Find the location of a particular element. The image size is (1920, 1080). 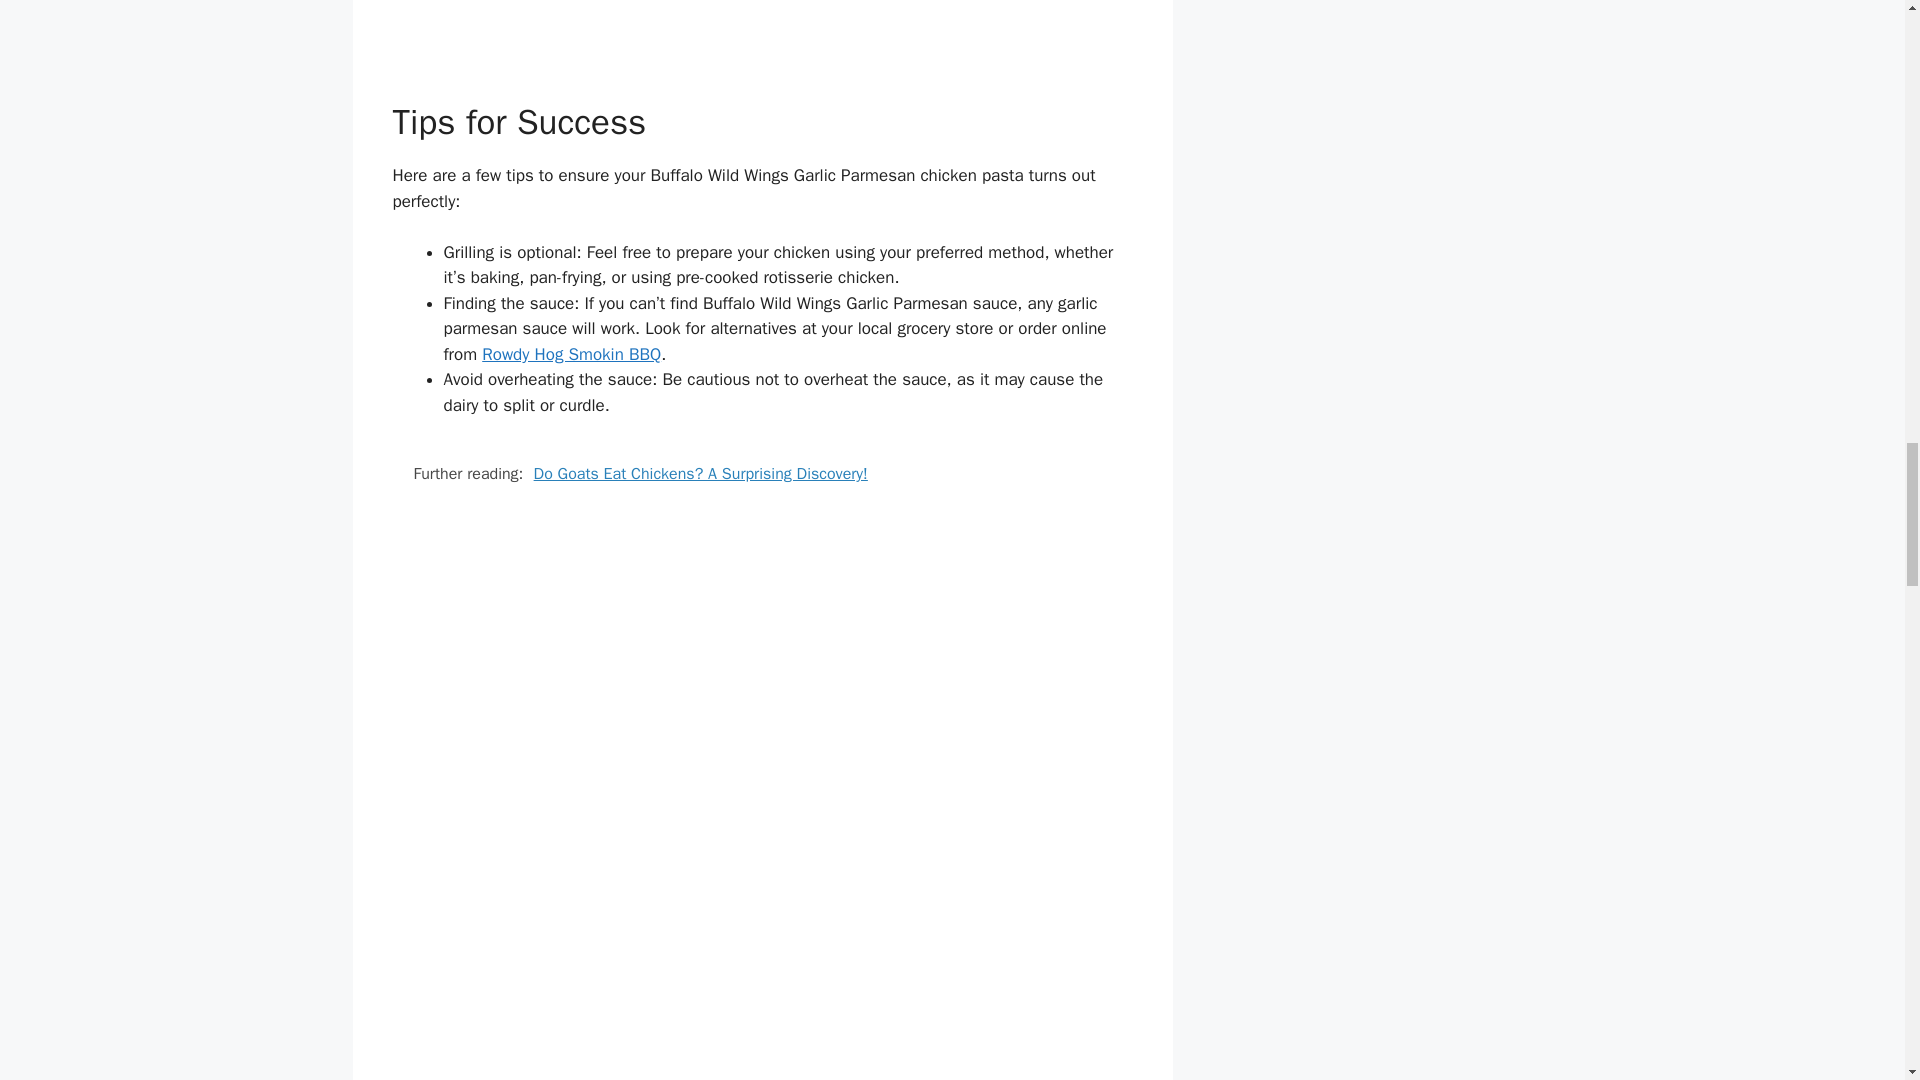

Rowdy Hog Smokin BBQ is located at coordinates (570, 354).